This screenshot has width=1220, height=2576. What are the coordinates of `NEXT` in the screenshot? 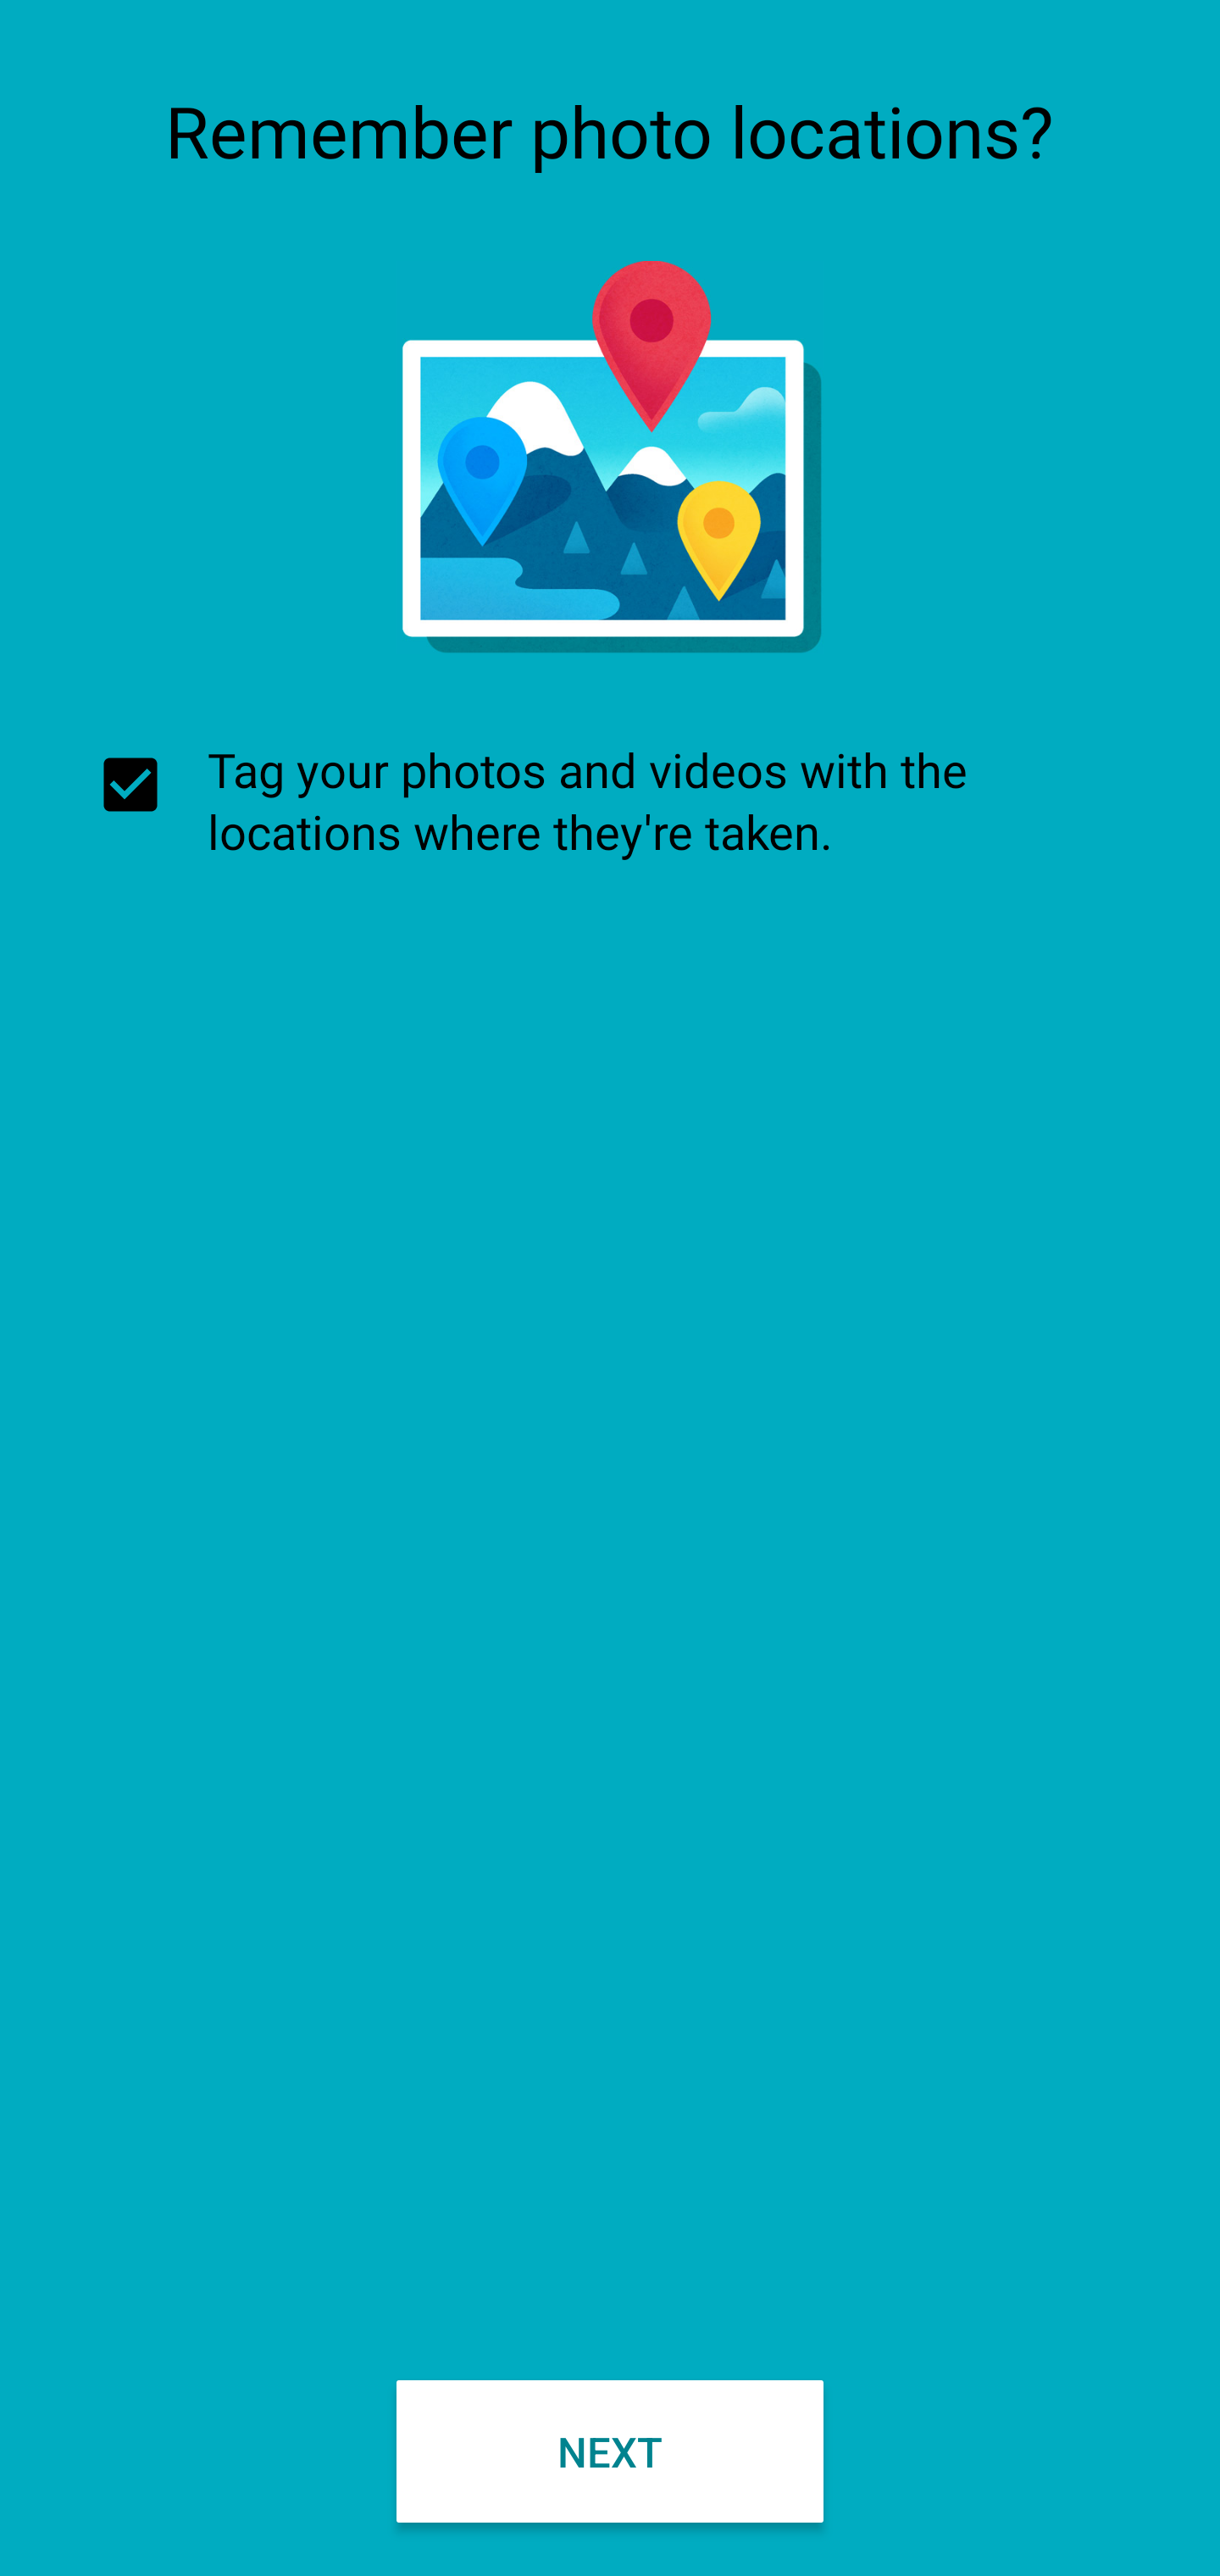 It's located at (610, 2451).